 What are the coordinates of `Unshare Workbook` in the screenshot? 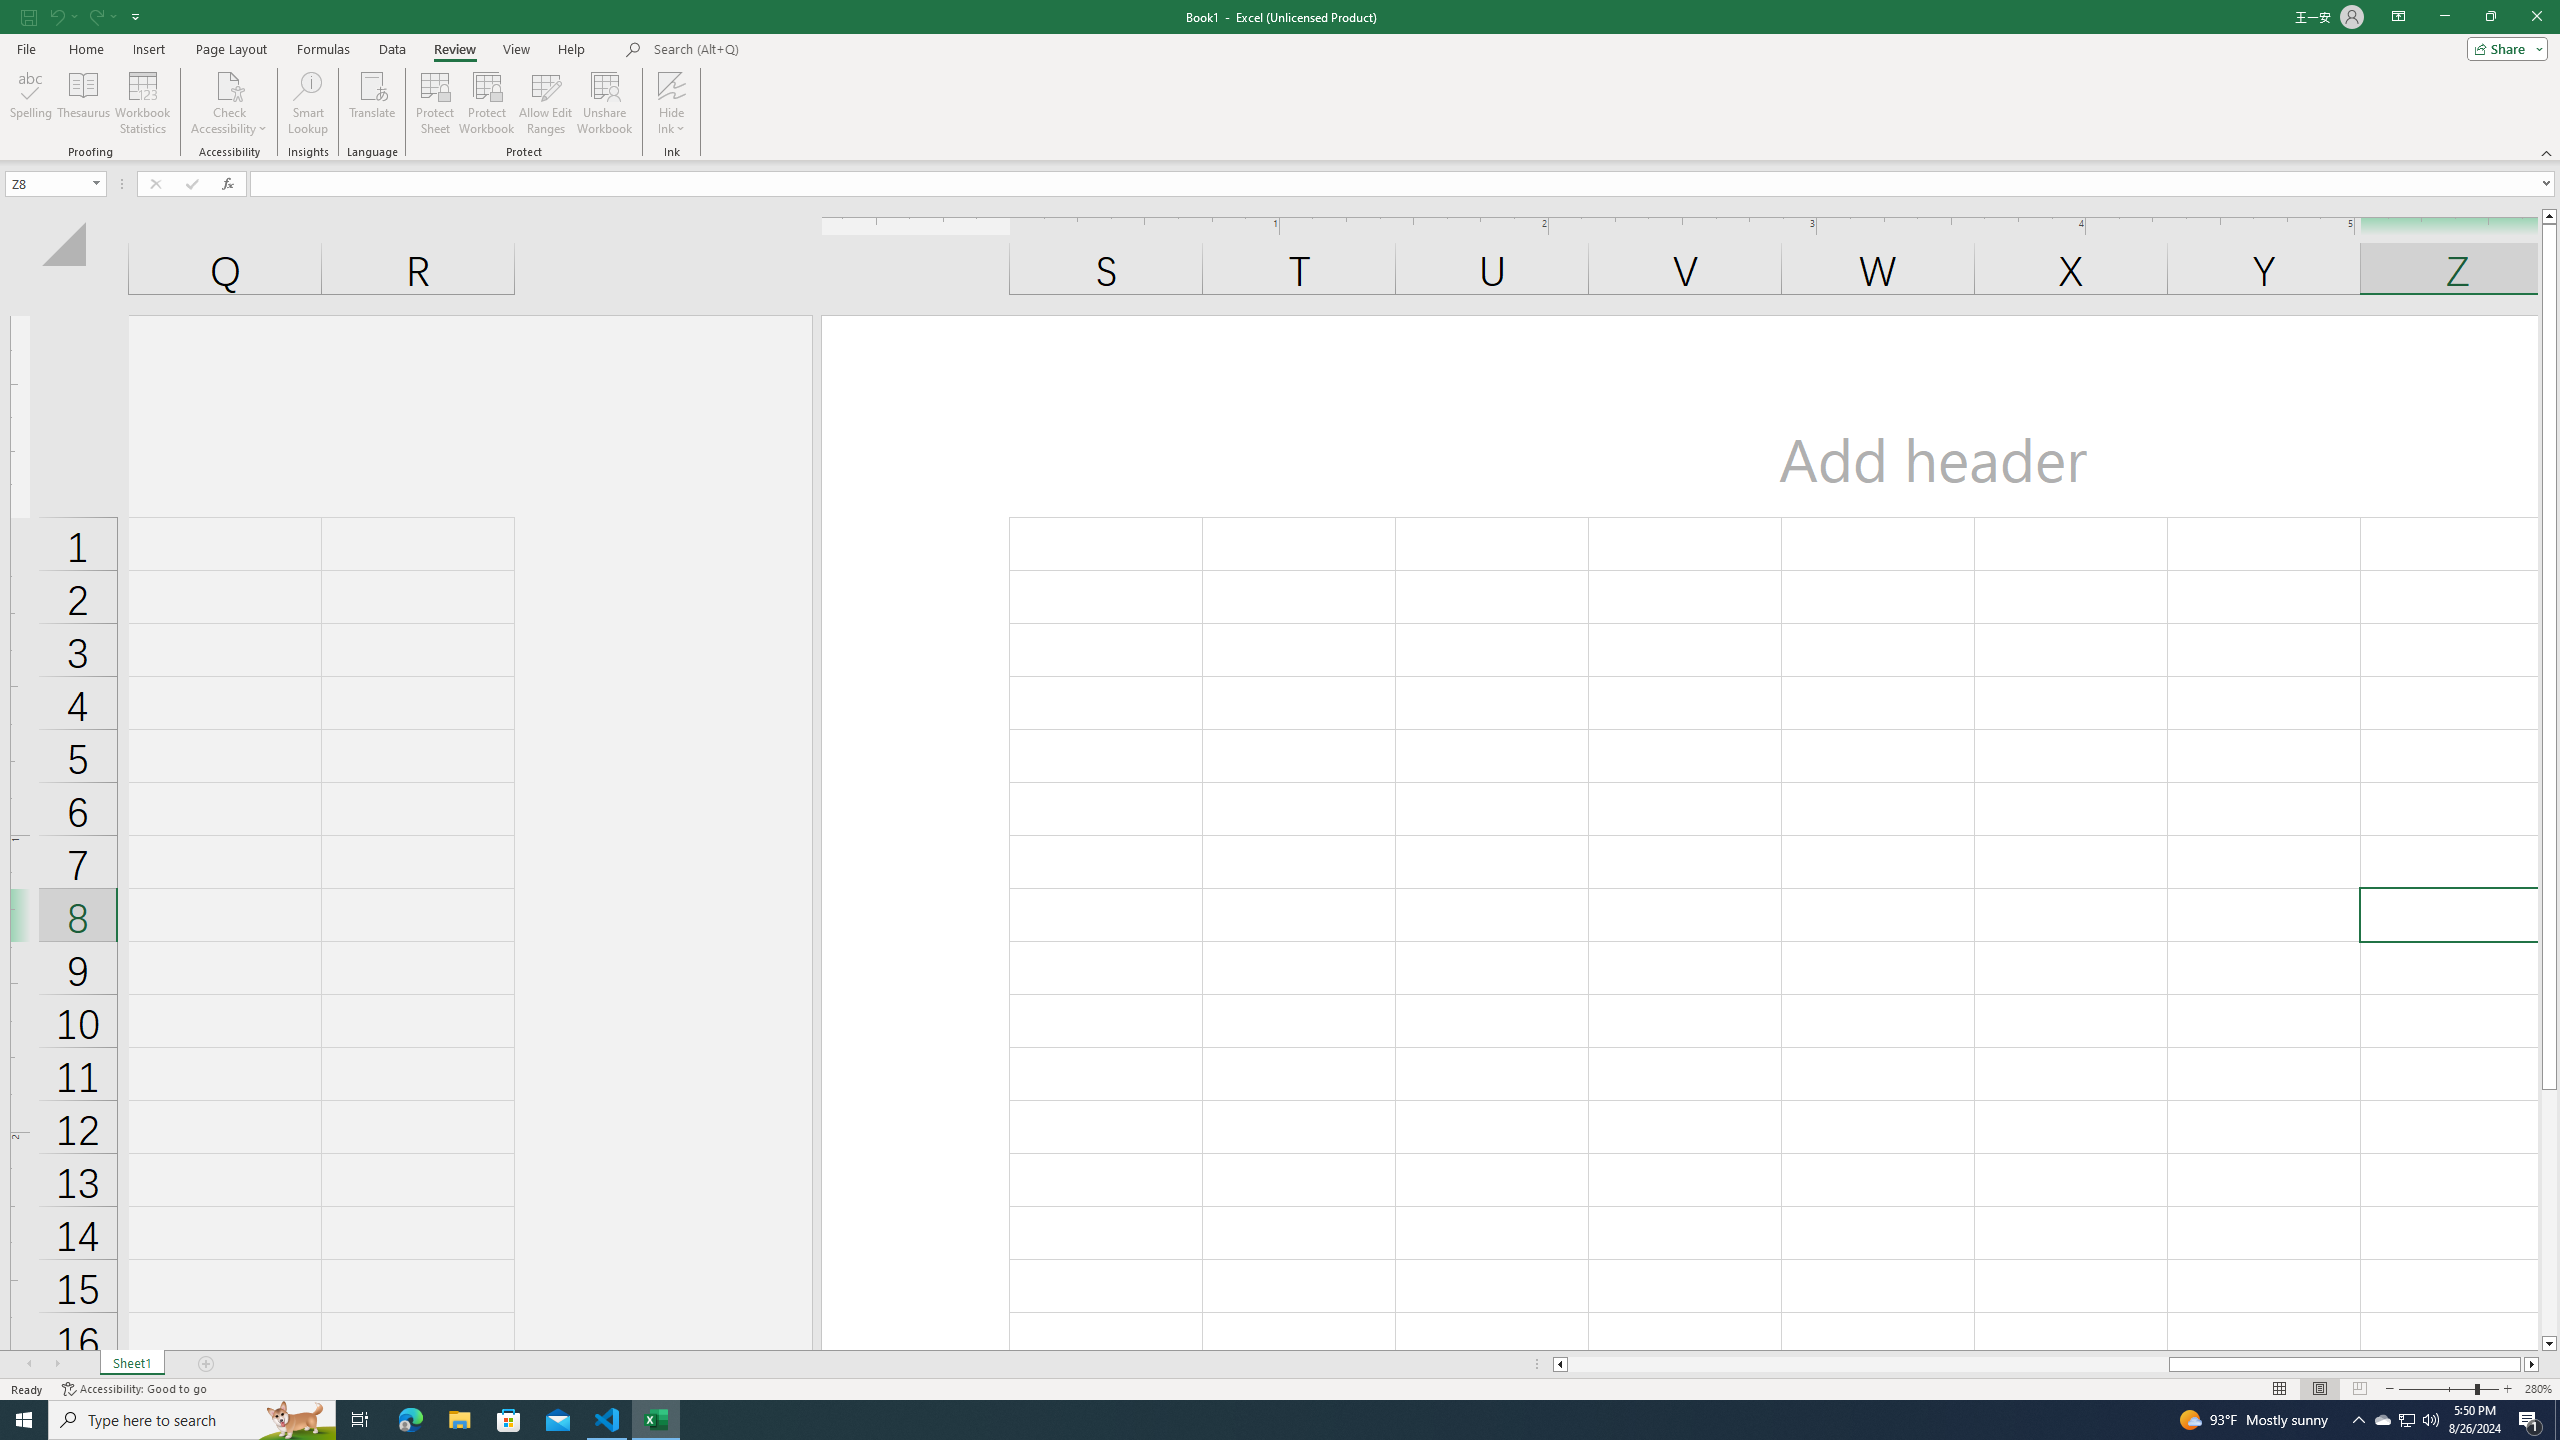 It's located at (605, 103).